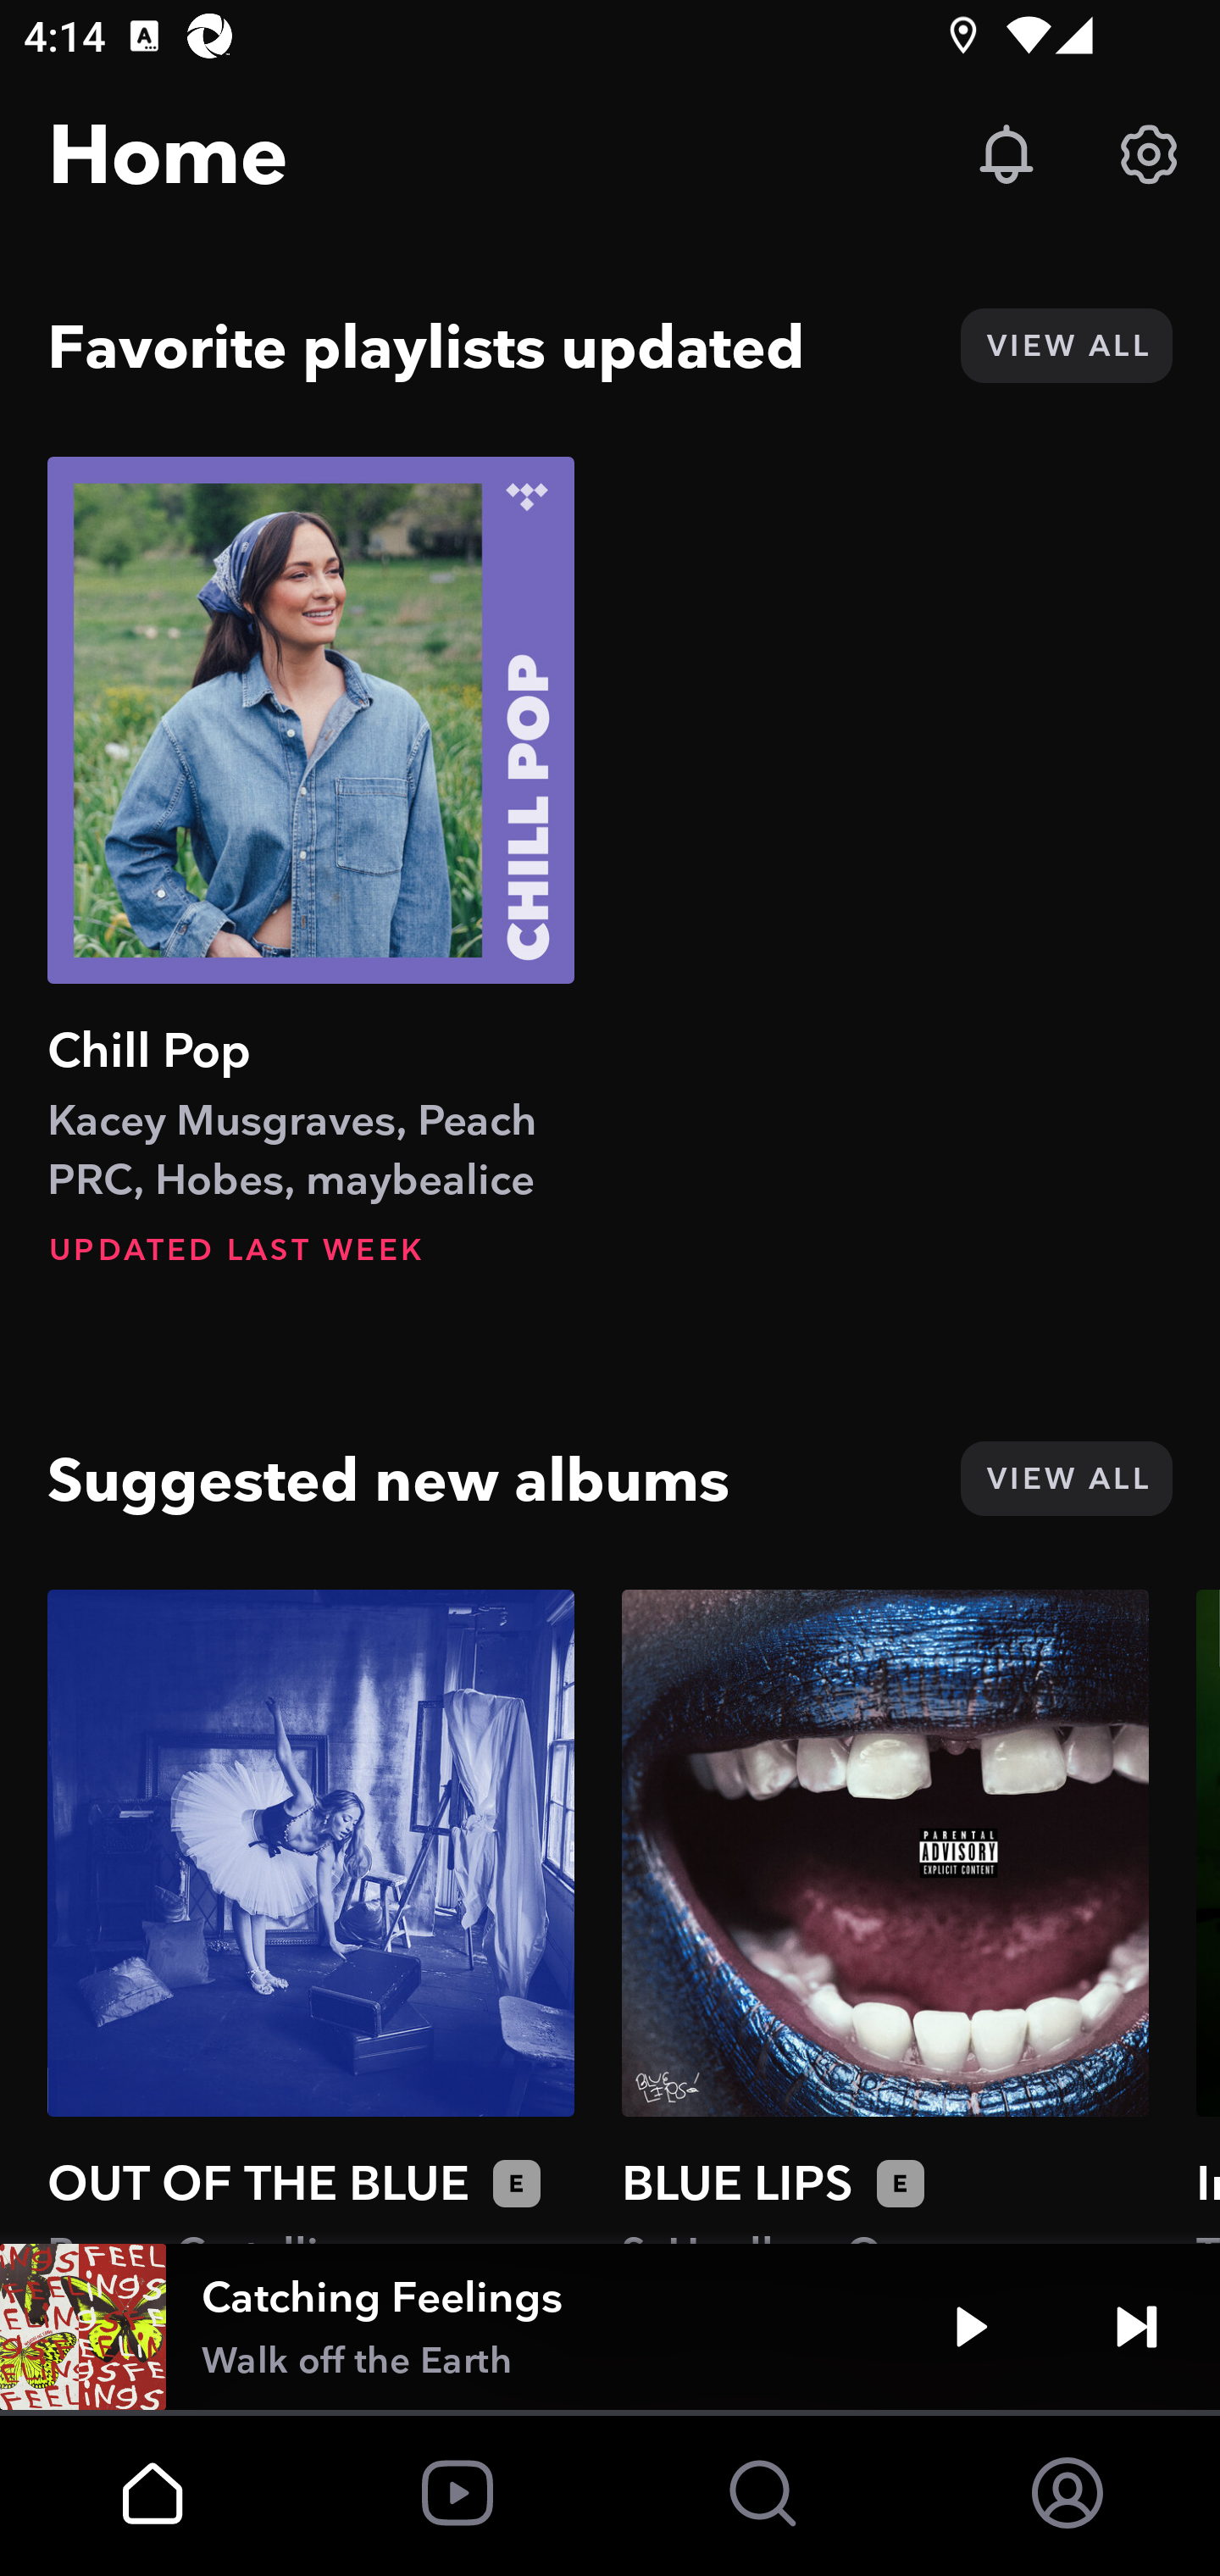  What do you see at coordinates (1066, 346) in the screenshot?
I see `VIEW ALL` at bounding box center [1066, 346].